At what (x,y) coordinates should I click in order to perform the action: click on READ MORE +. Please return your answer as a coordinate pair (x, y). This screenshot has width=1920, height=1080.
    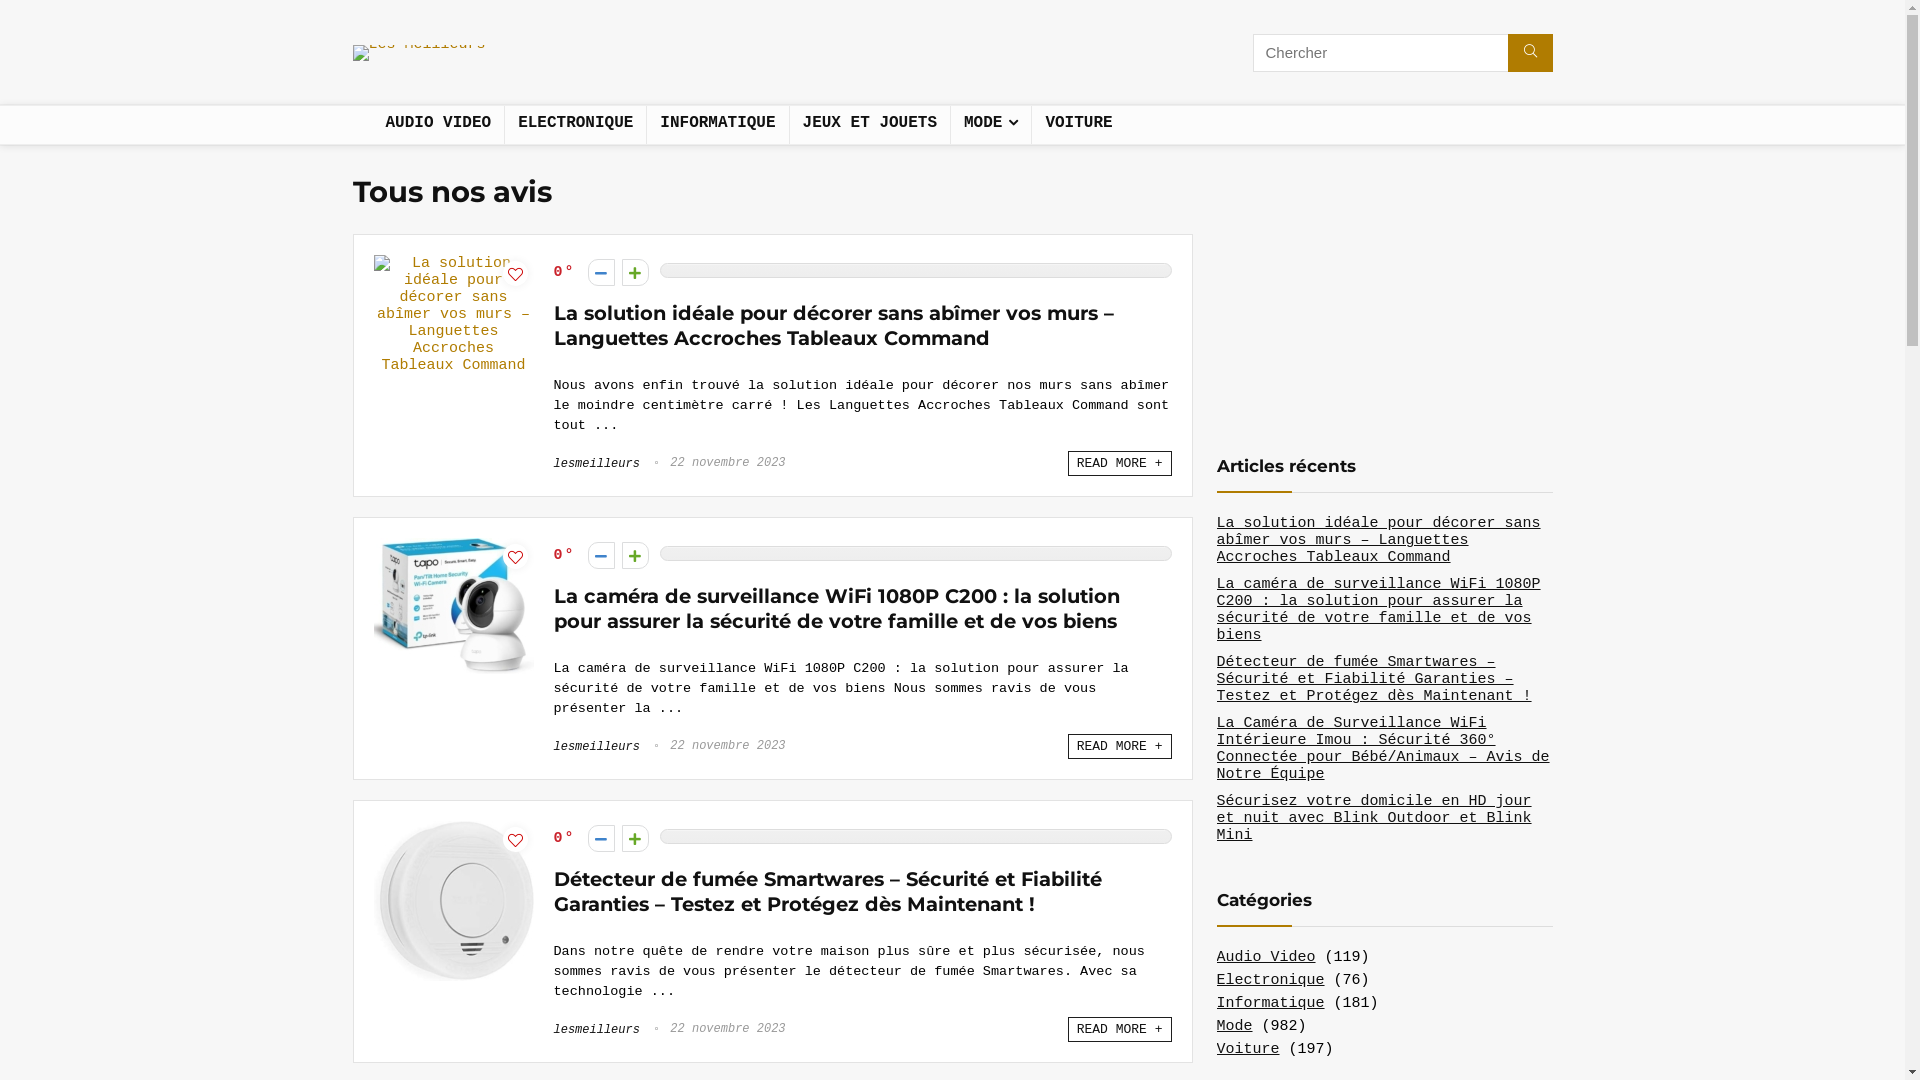
    Looking at the image, I should click on (1120, 1030).